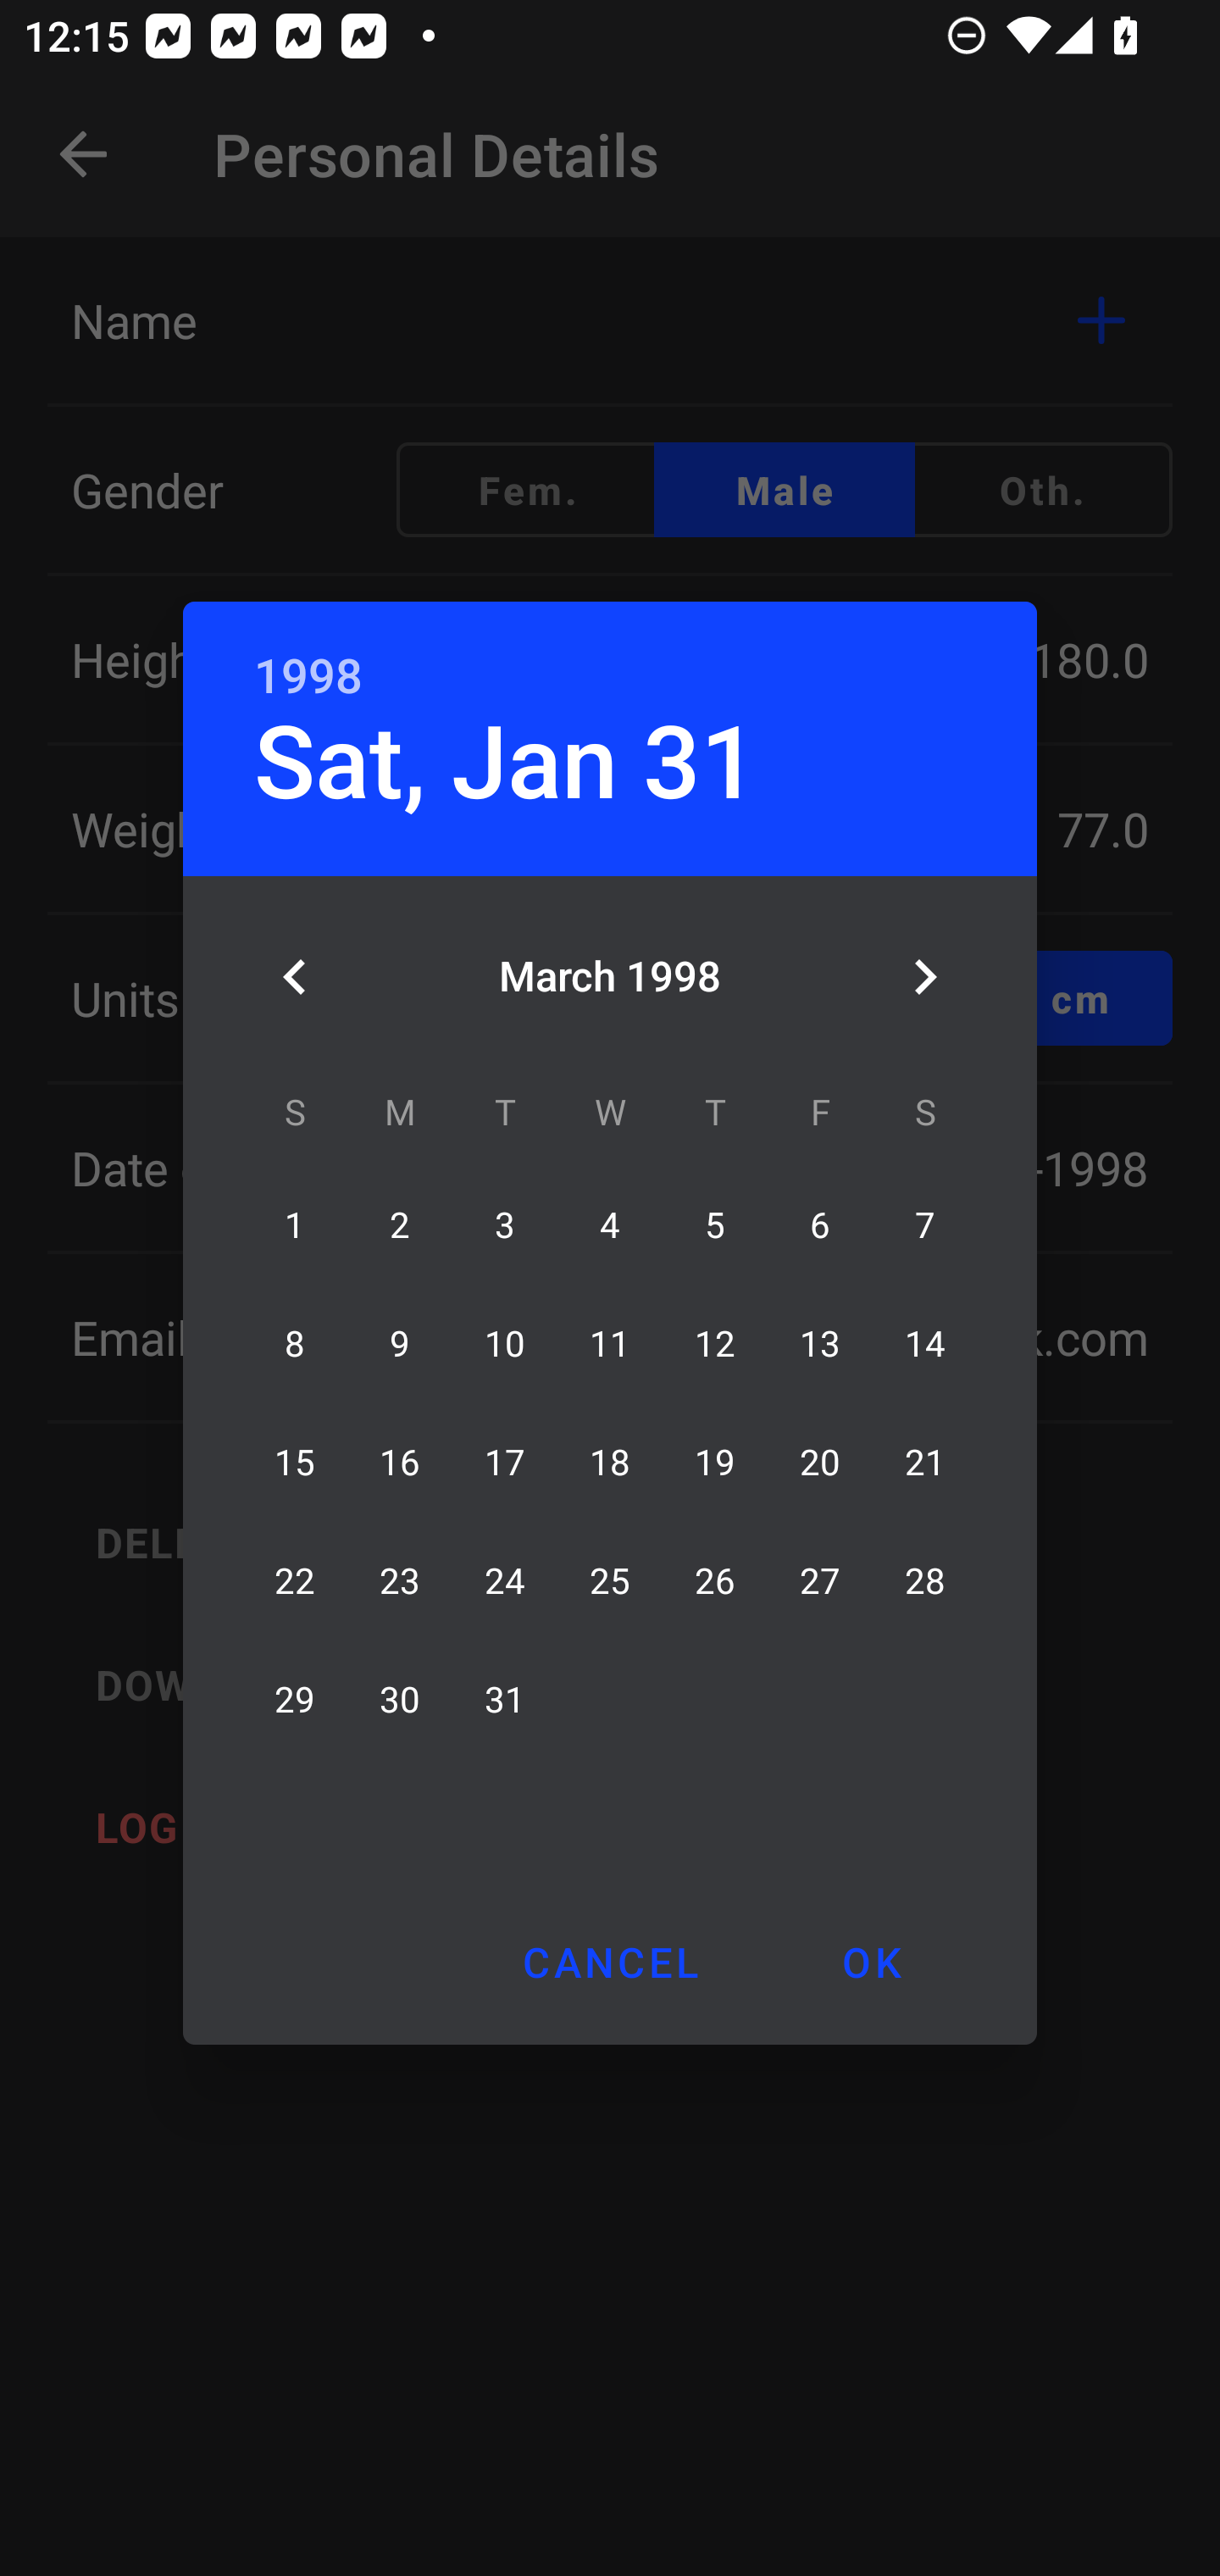 The image size is (1220, 2576). What do you see at coordinates (714, 1344) in the screenshot?
I see `12 12 March 1998` at bounding box center [714, 1344].